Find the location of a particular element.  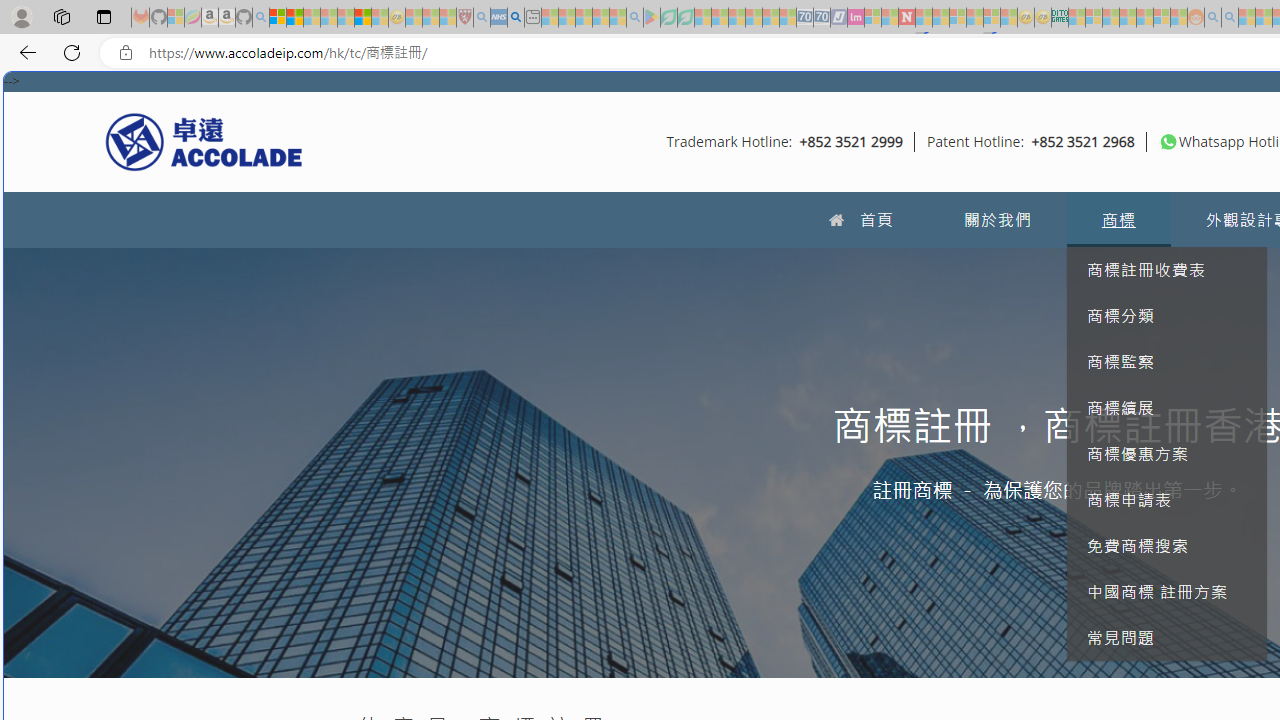

Microsoft-Report a Concern to Bing - Sleeping is located at coordinates (176, 18).